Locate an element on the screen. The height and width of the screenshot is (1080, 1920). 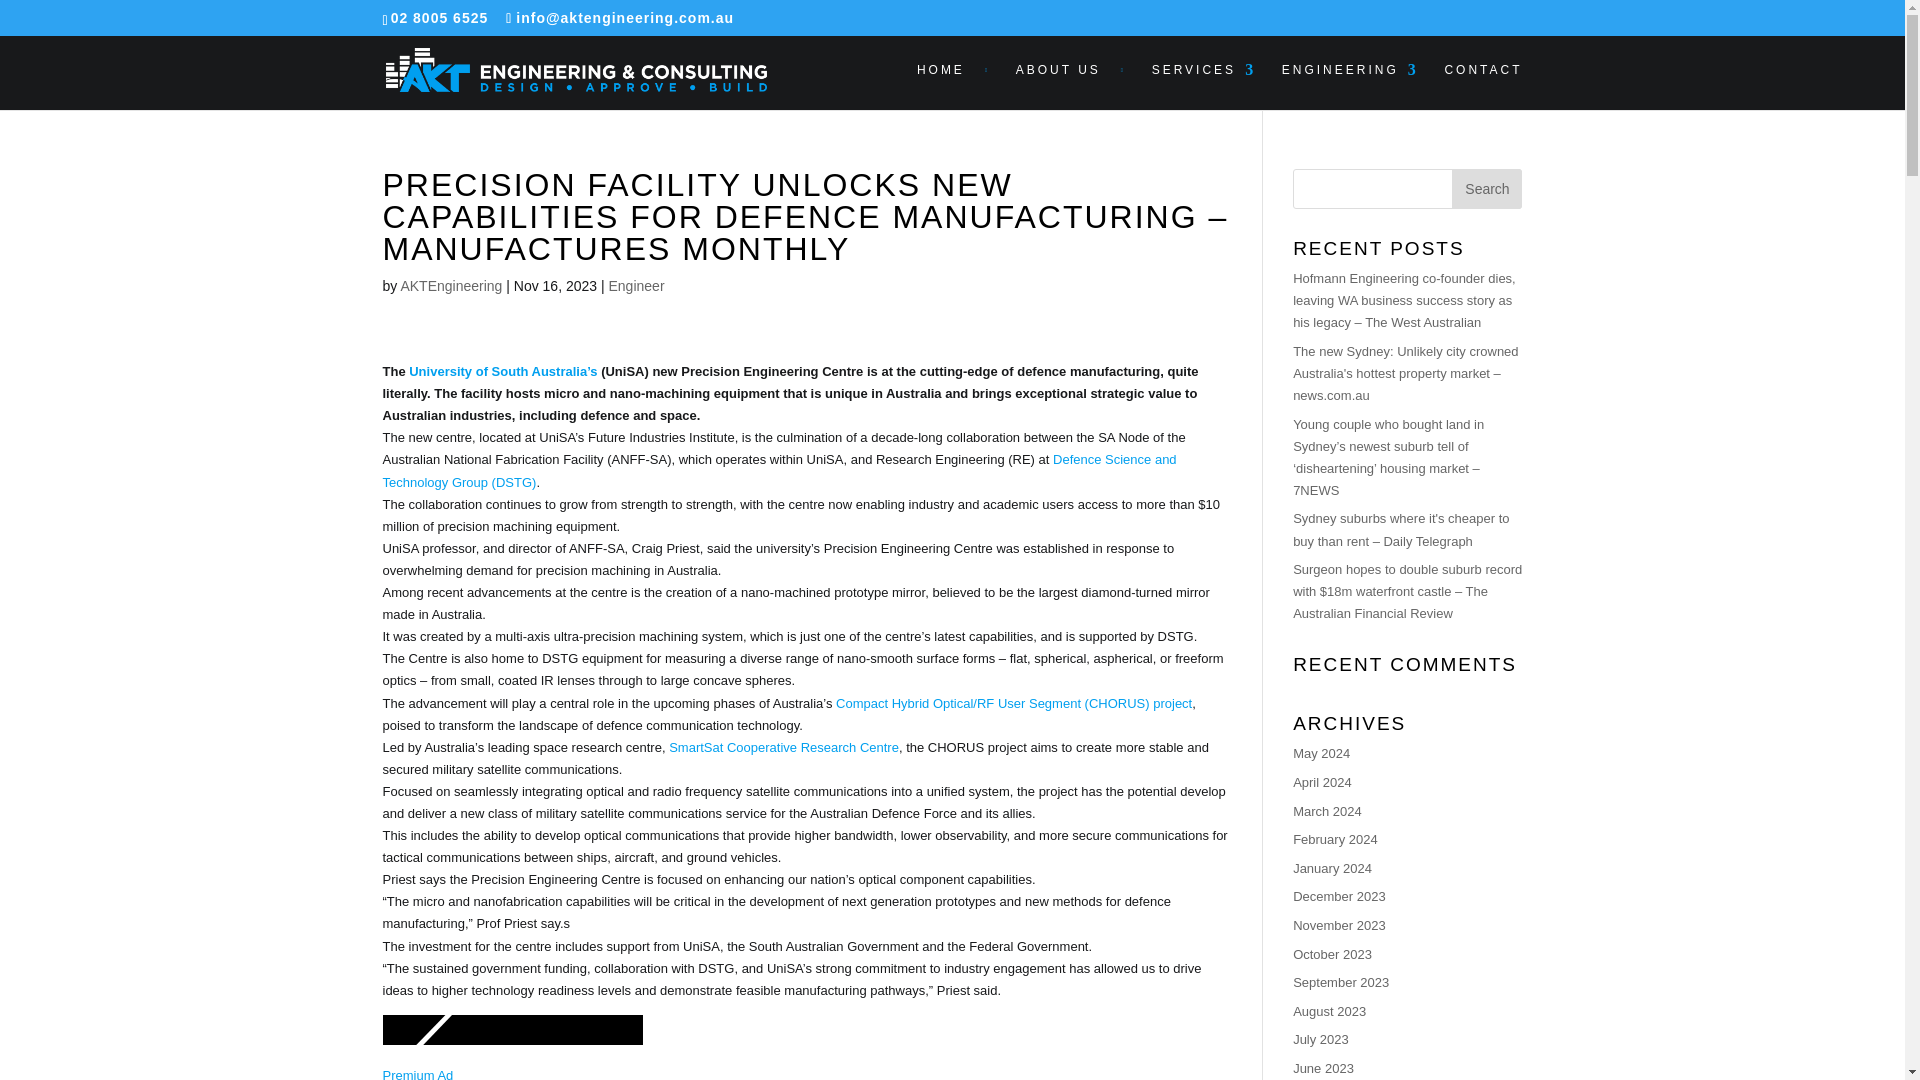
SERVICES is located at coordinates (1204, 86).